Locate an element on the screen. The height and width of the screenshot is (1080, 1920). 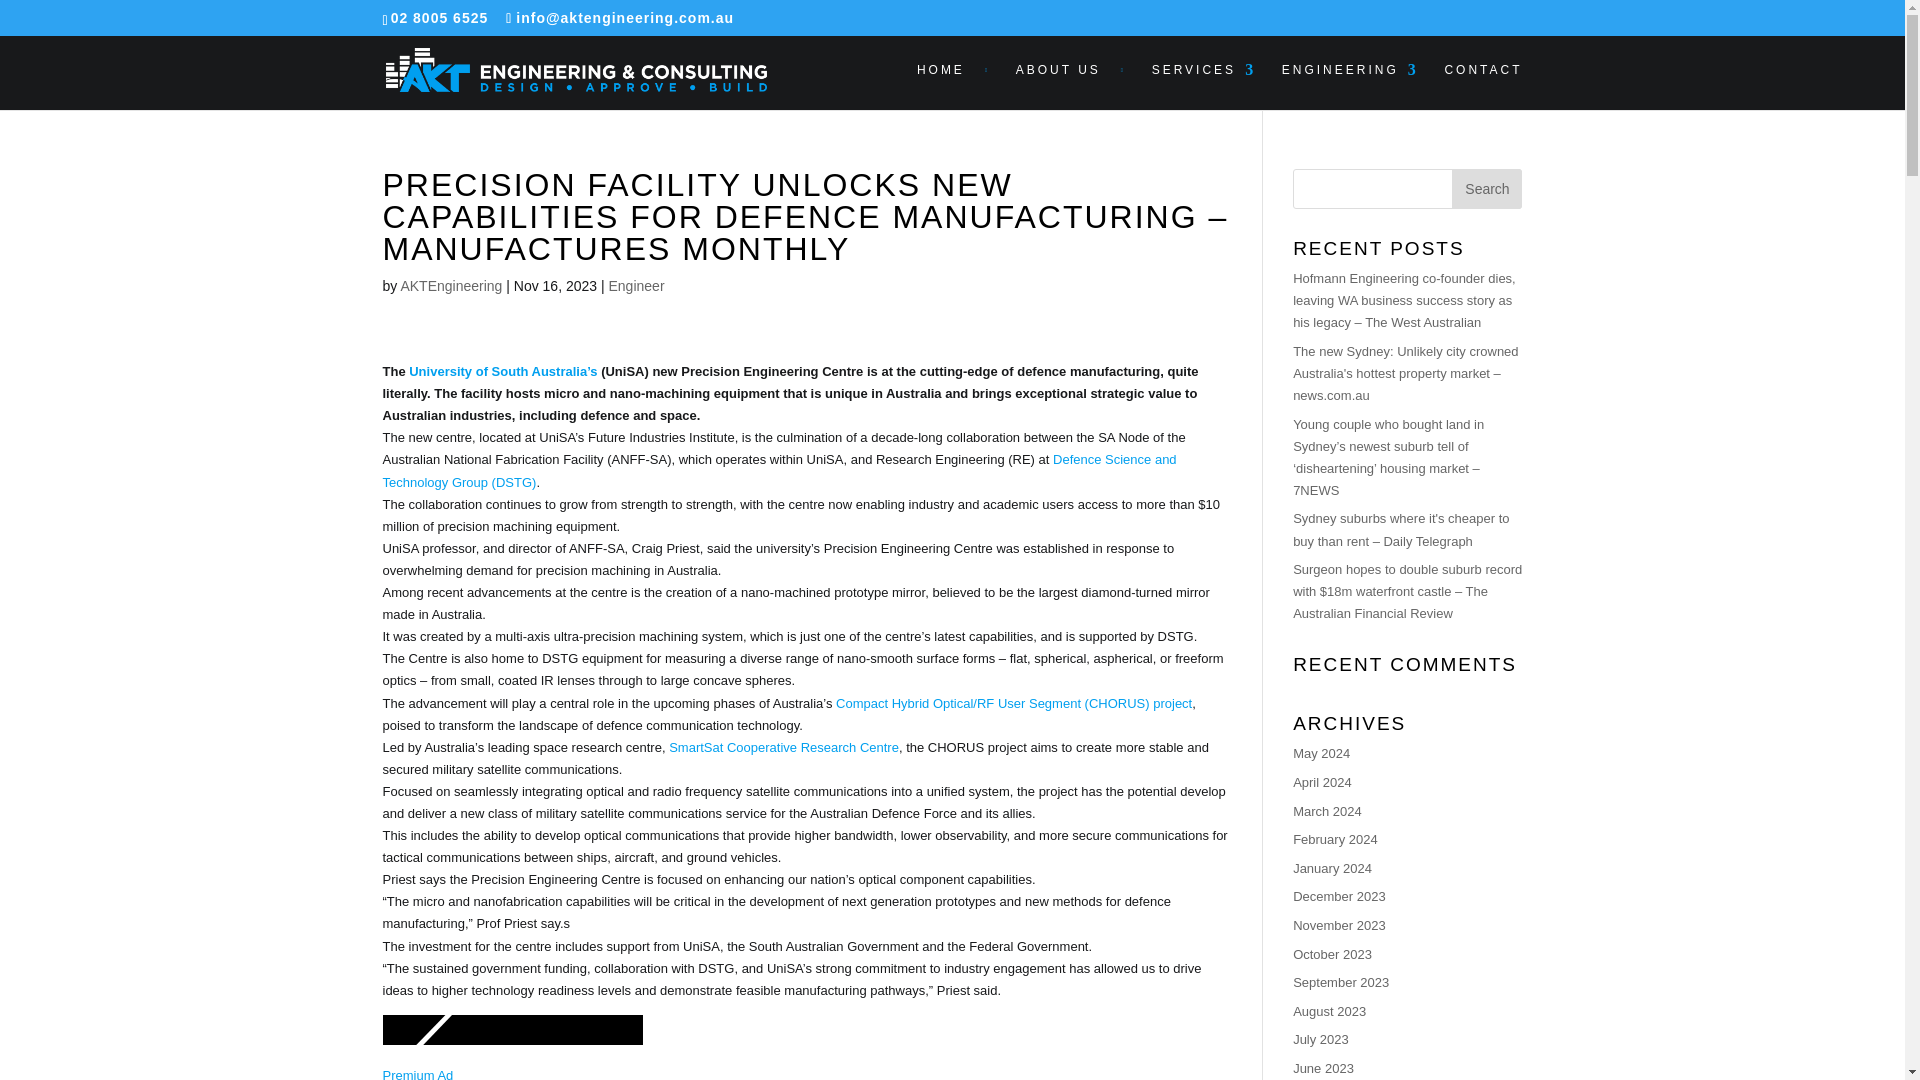
SERVICES is located at coordinates (1204, 86).